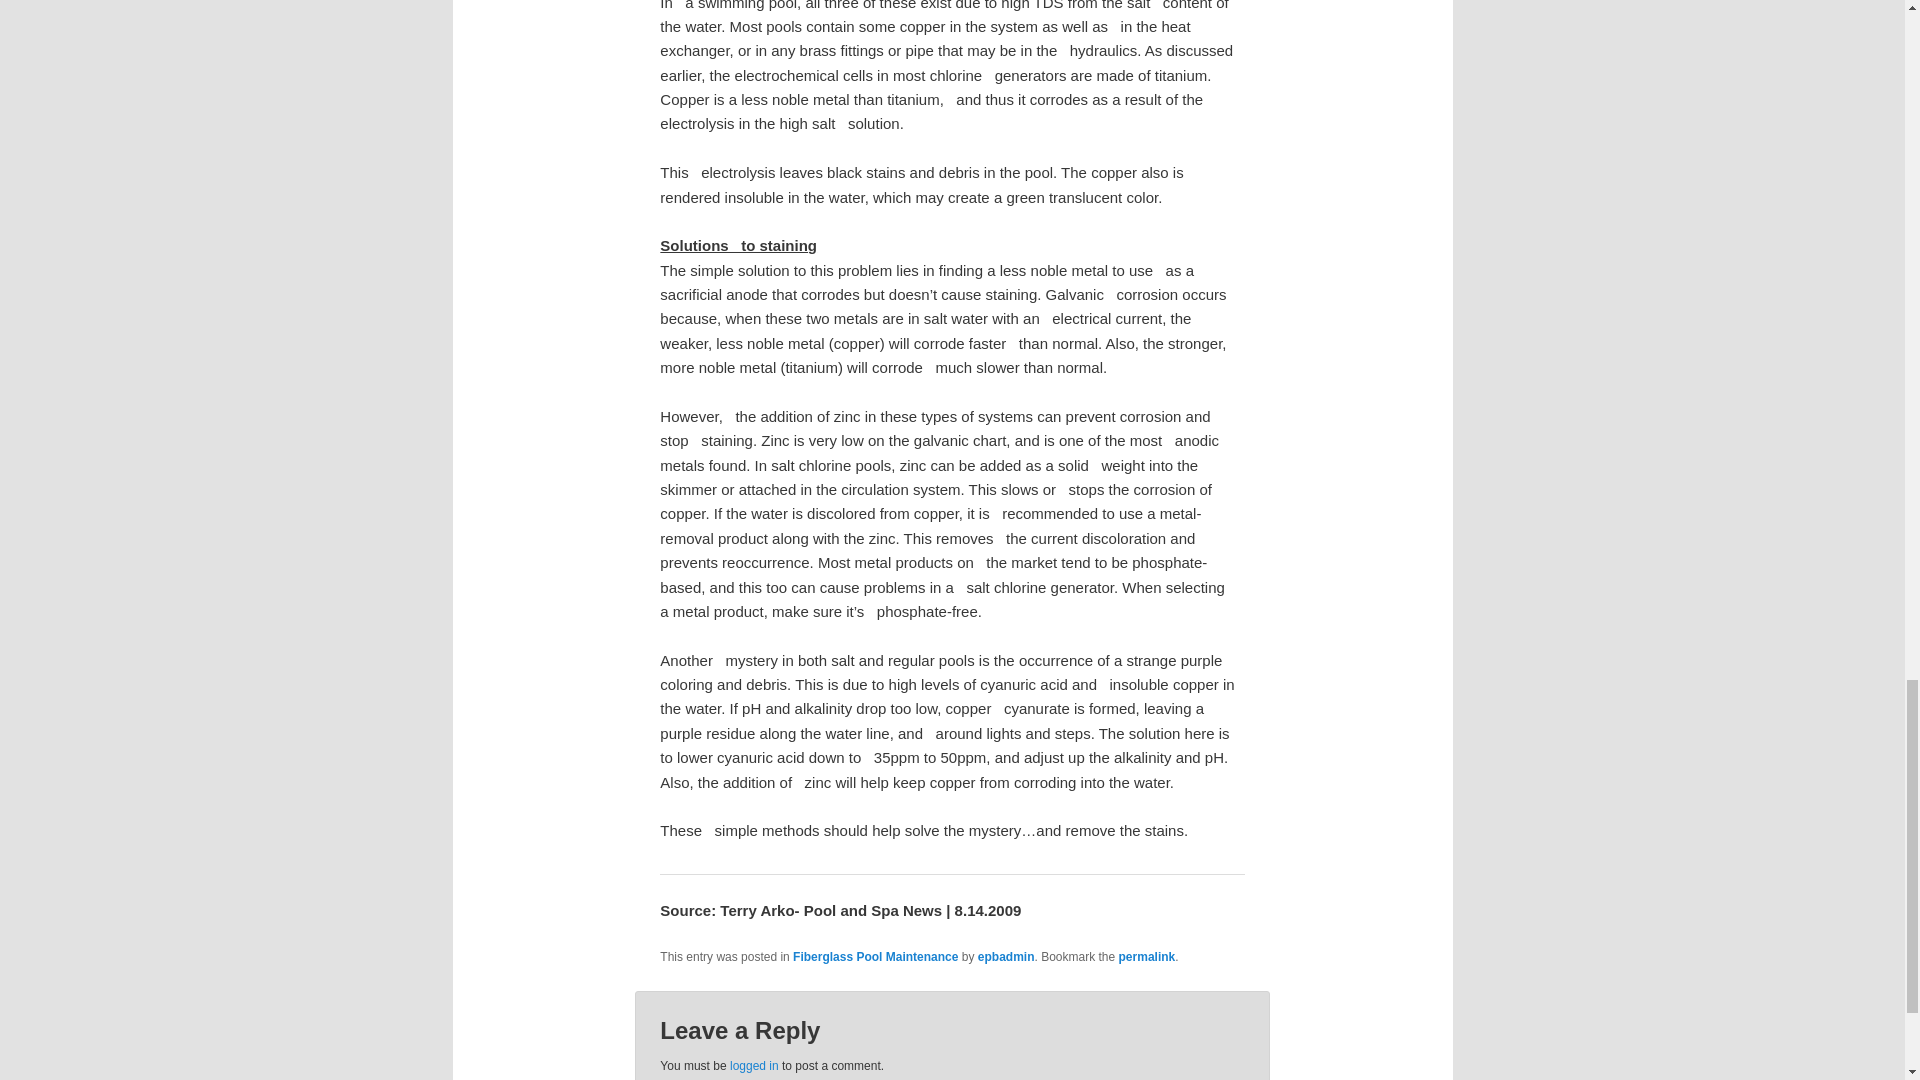 The height and width of the screenshot is (1080, 1920). I want to click on Fiberglass Pool Maintenance, so click(875, 957).